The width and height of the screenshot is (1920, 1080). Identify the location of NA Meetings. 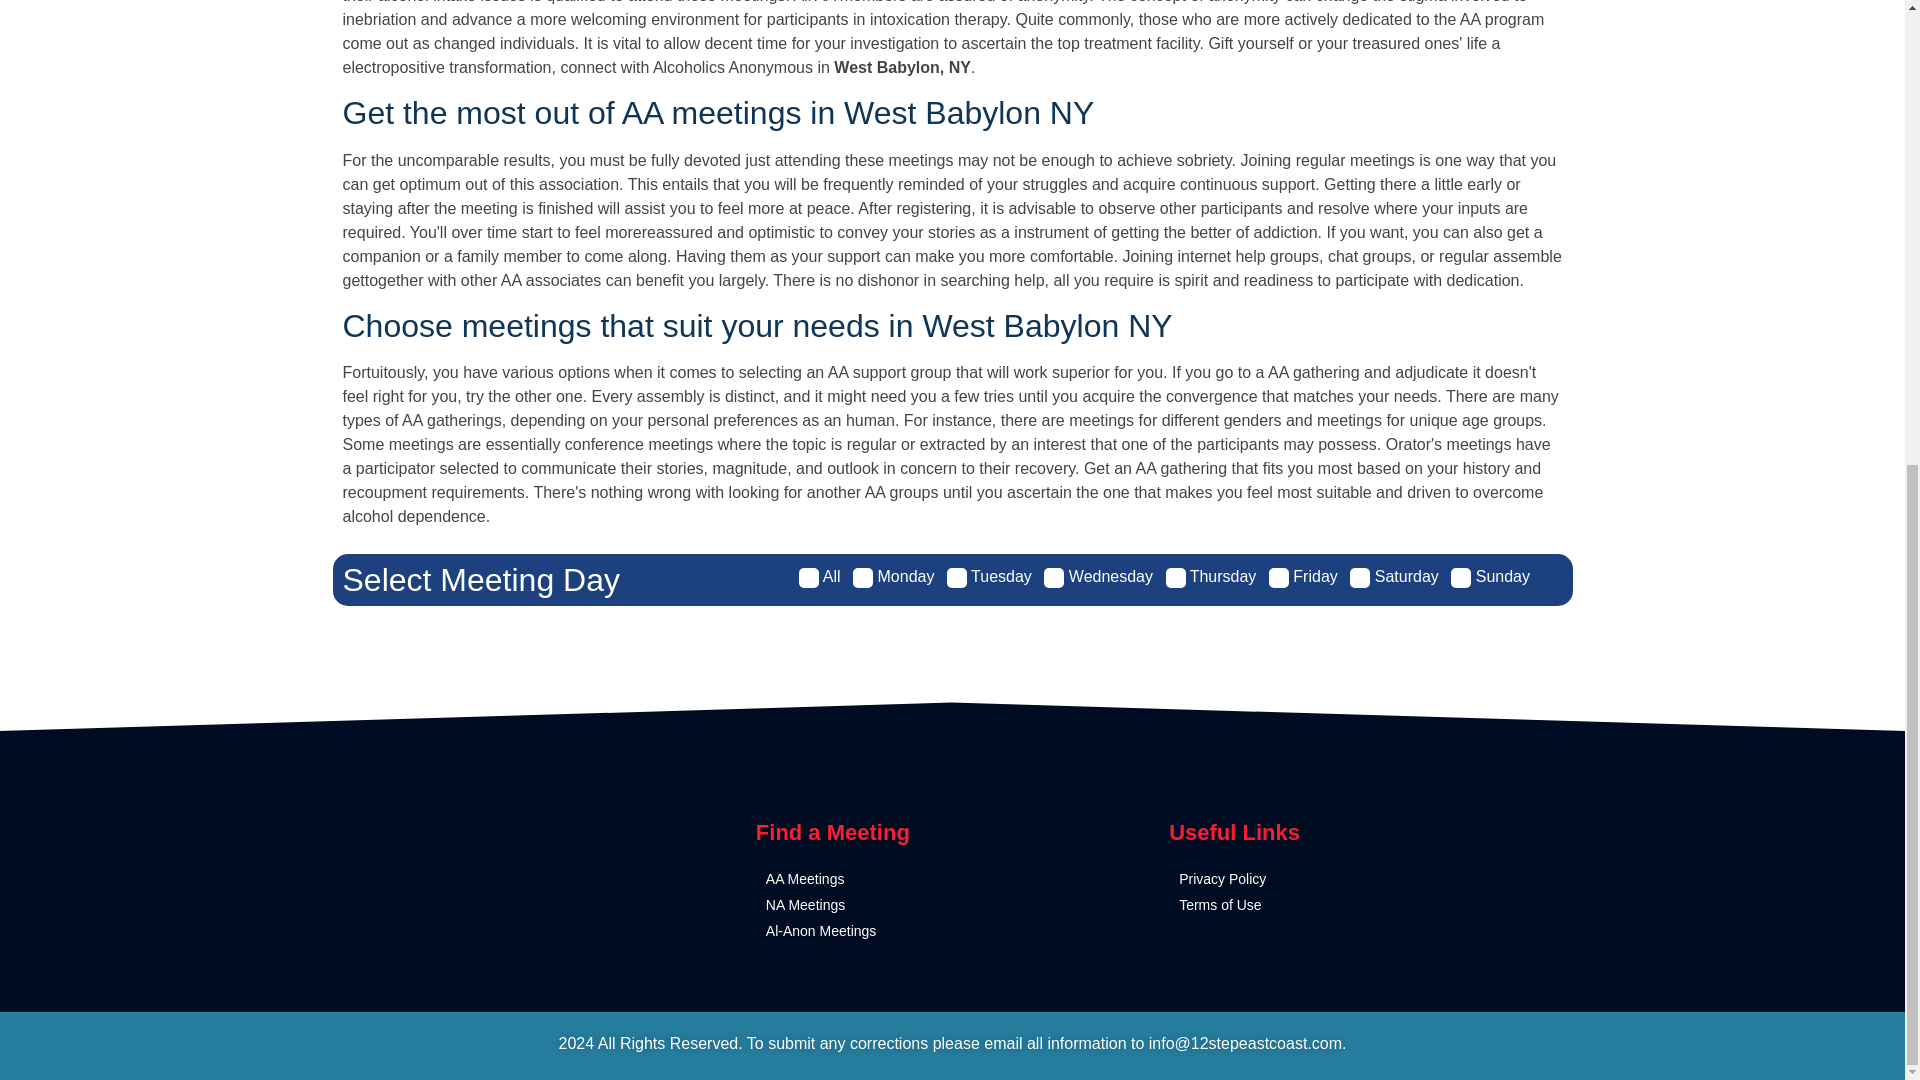
(957, 905).